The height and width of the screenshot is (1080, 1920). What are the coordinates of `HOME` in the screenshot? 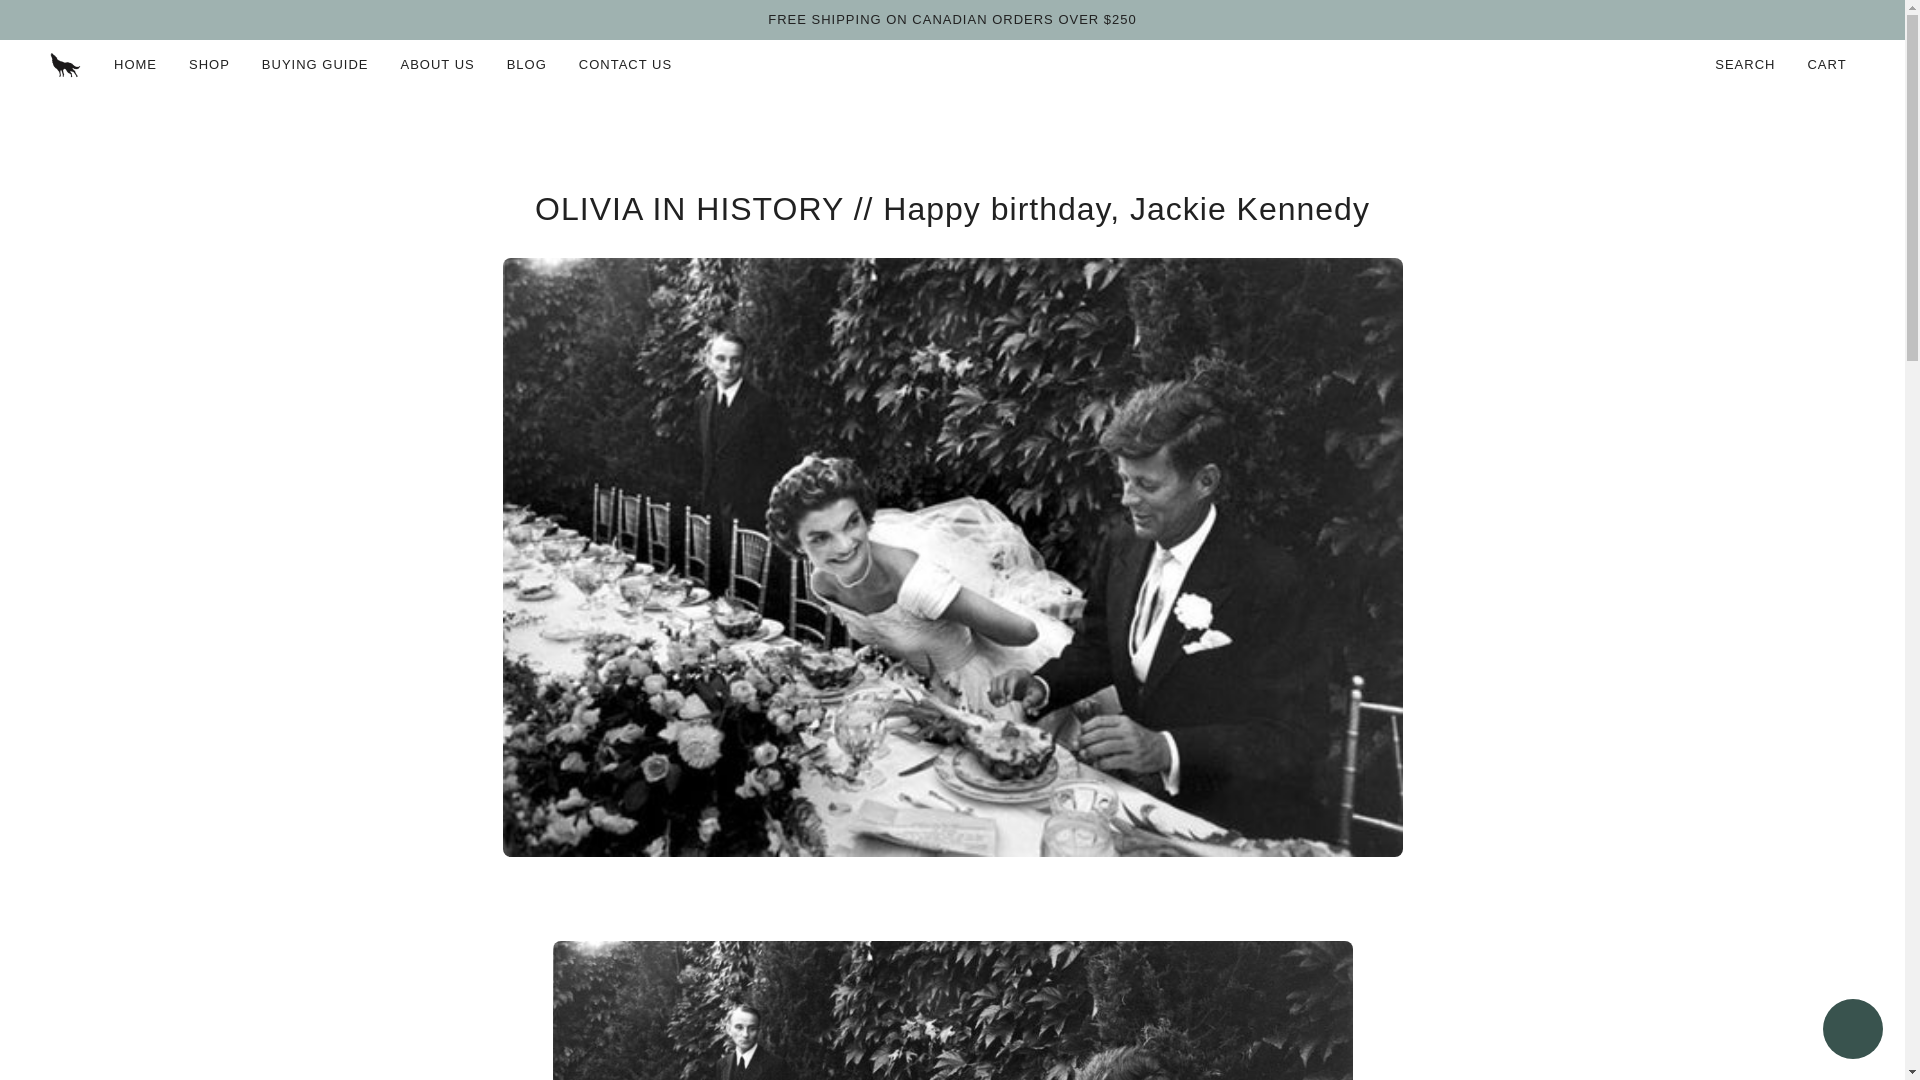 It's located at (134, 64).